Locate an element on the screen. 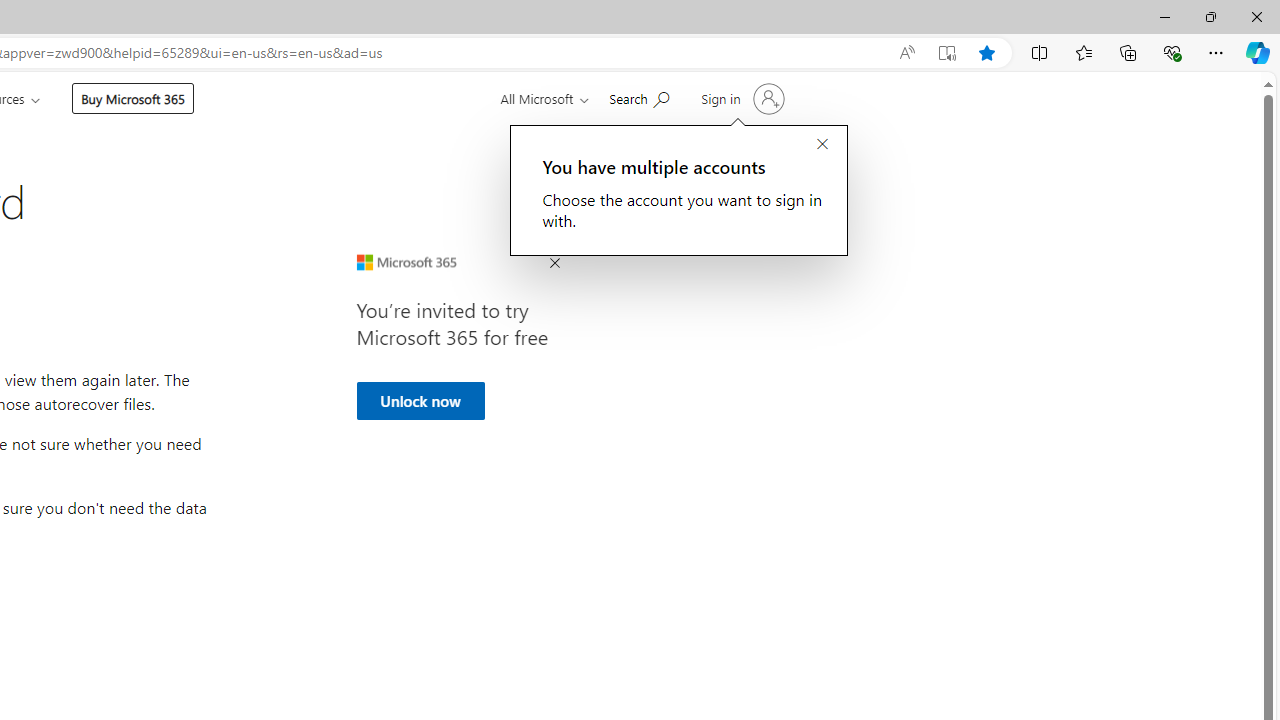  Favorites is located at coordinates (1083, 52).